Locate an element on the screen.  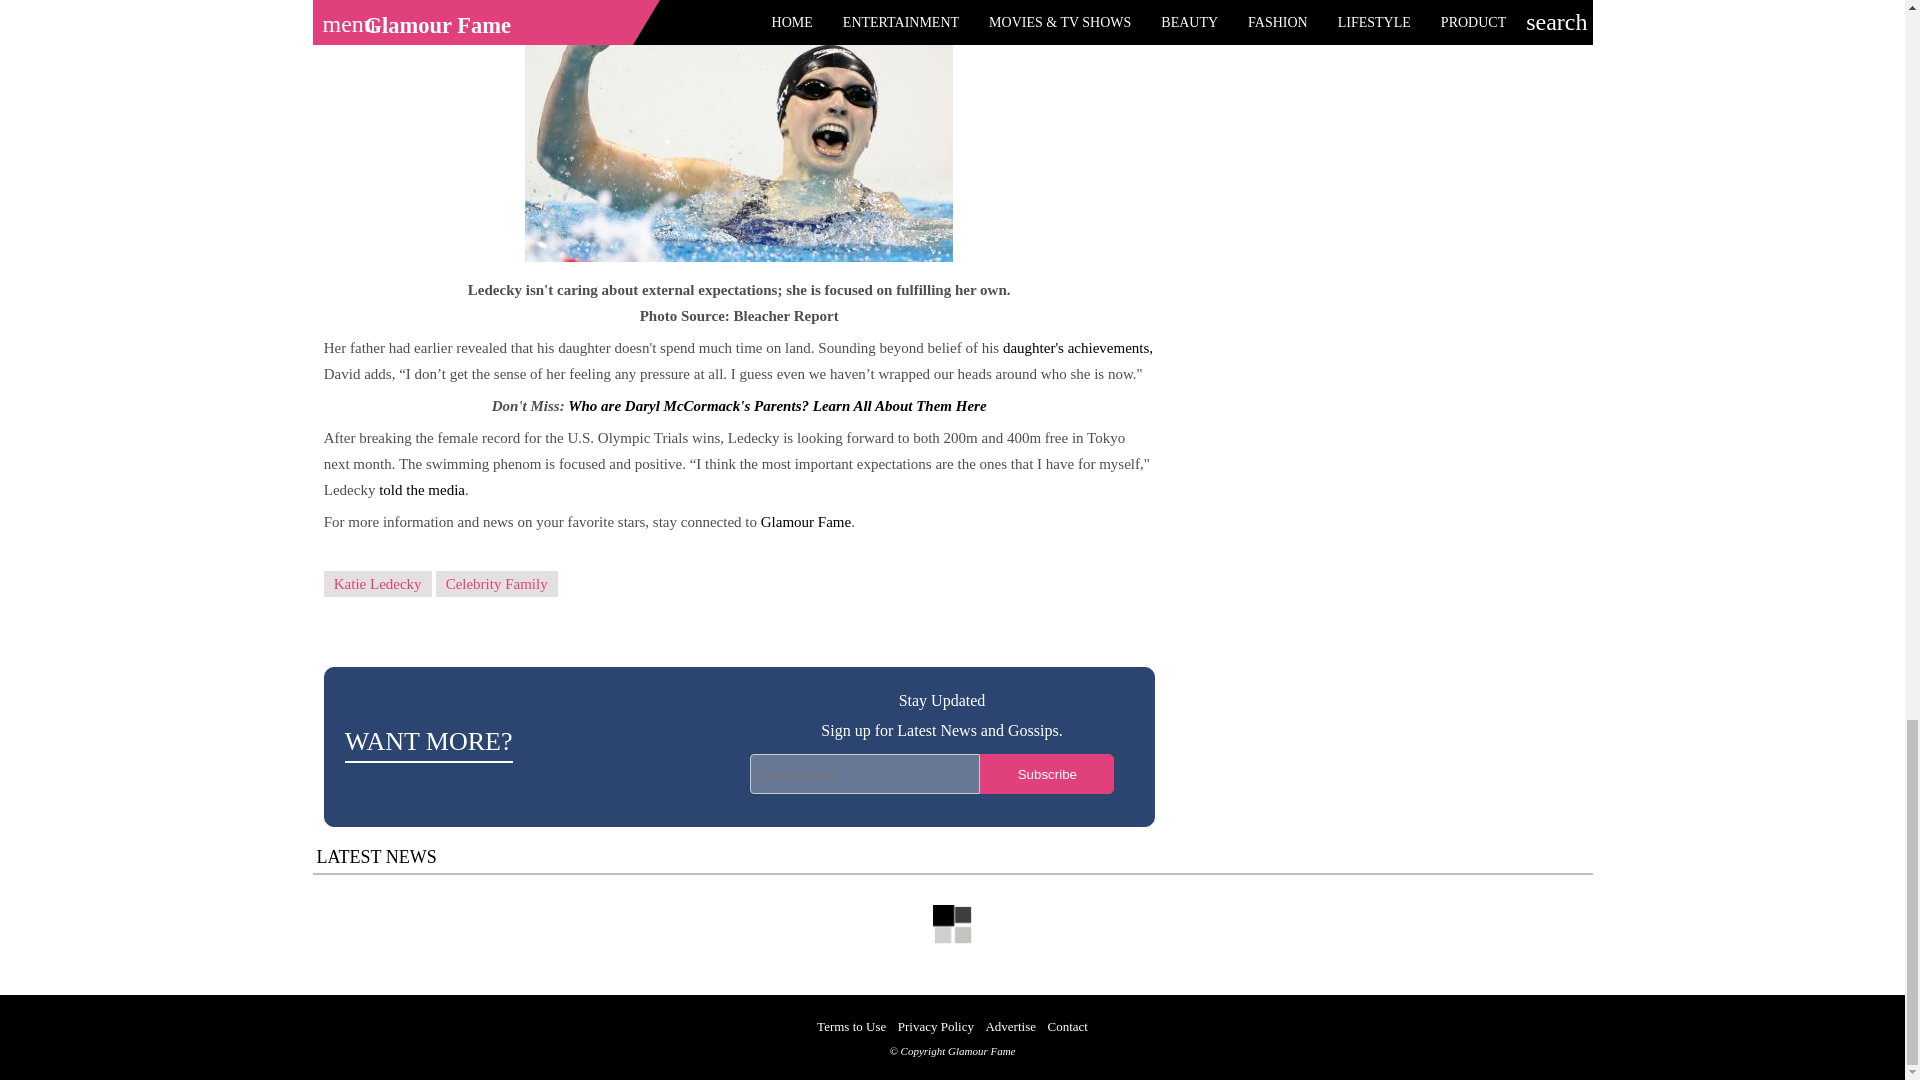
Glamour Fame is located at coordinates (805, 522).